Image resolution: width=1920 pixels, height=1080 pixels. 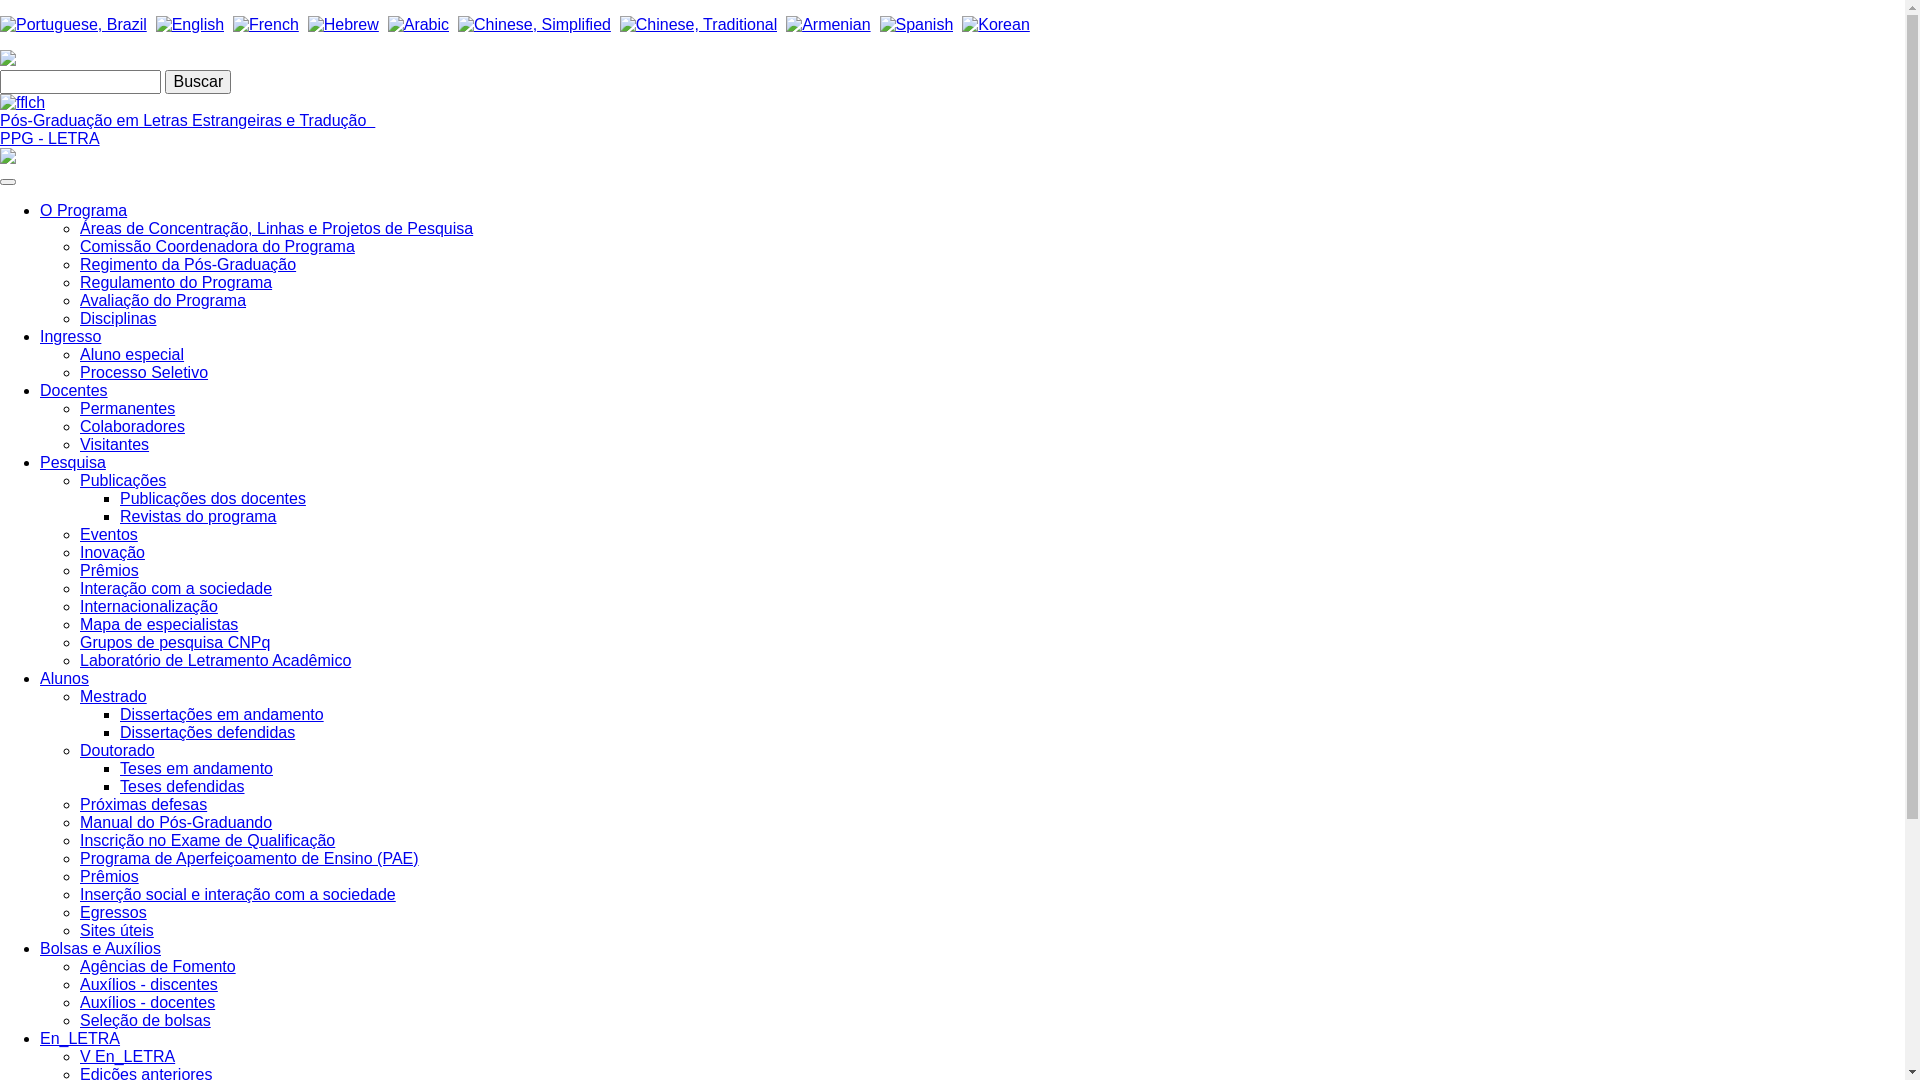 What do you see at coordinates (198, 82) in the screenshot?
I see `Buscar` at bounding box center [198, 82].